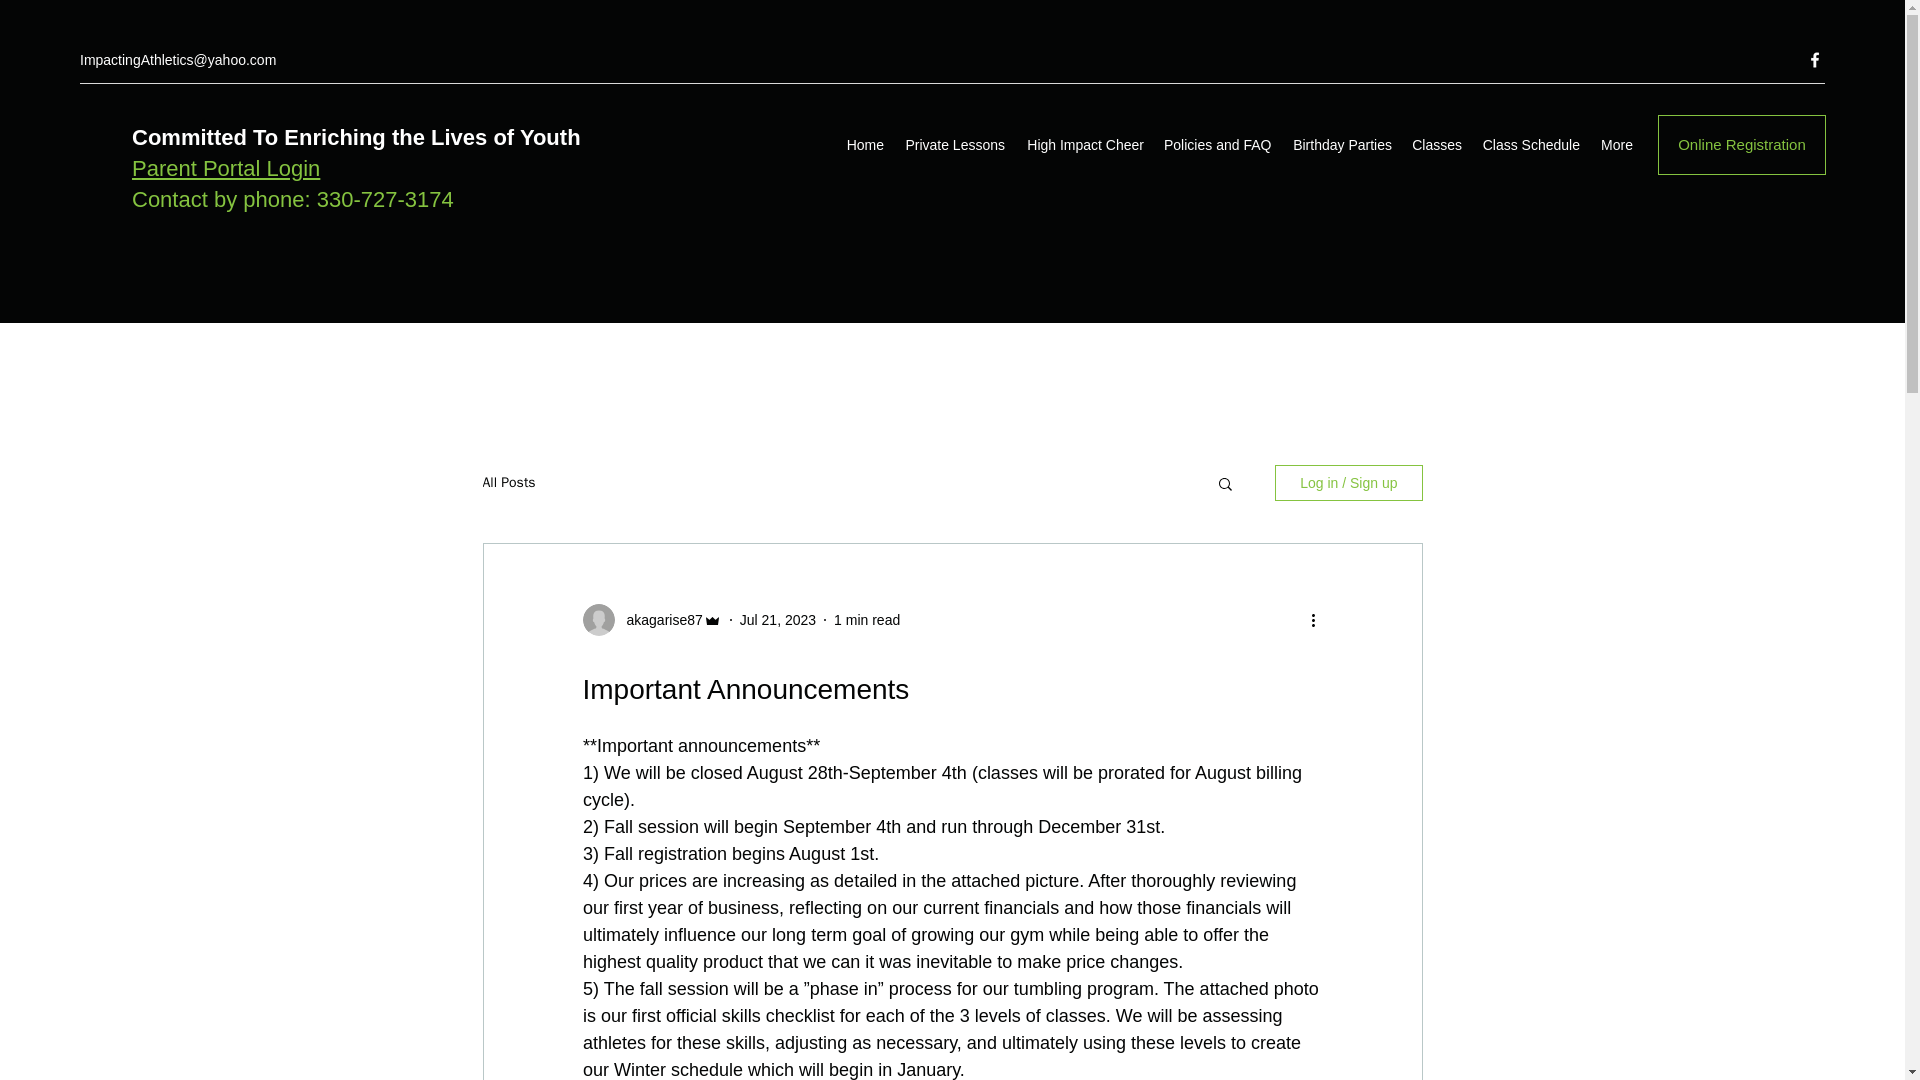  Describe the element at coordinates (1436, 144) in the screenshot. I see `Classes` at that location.